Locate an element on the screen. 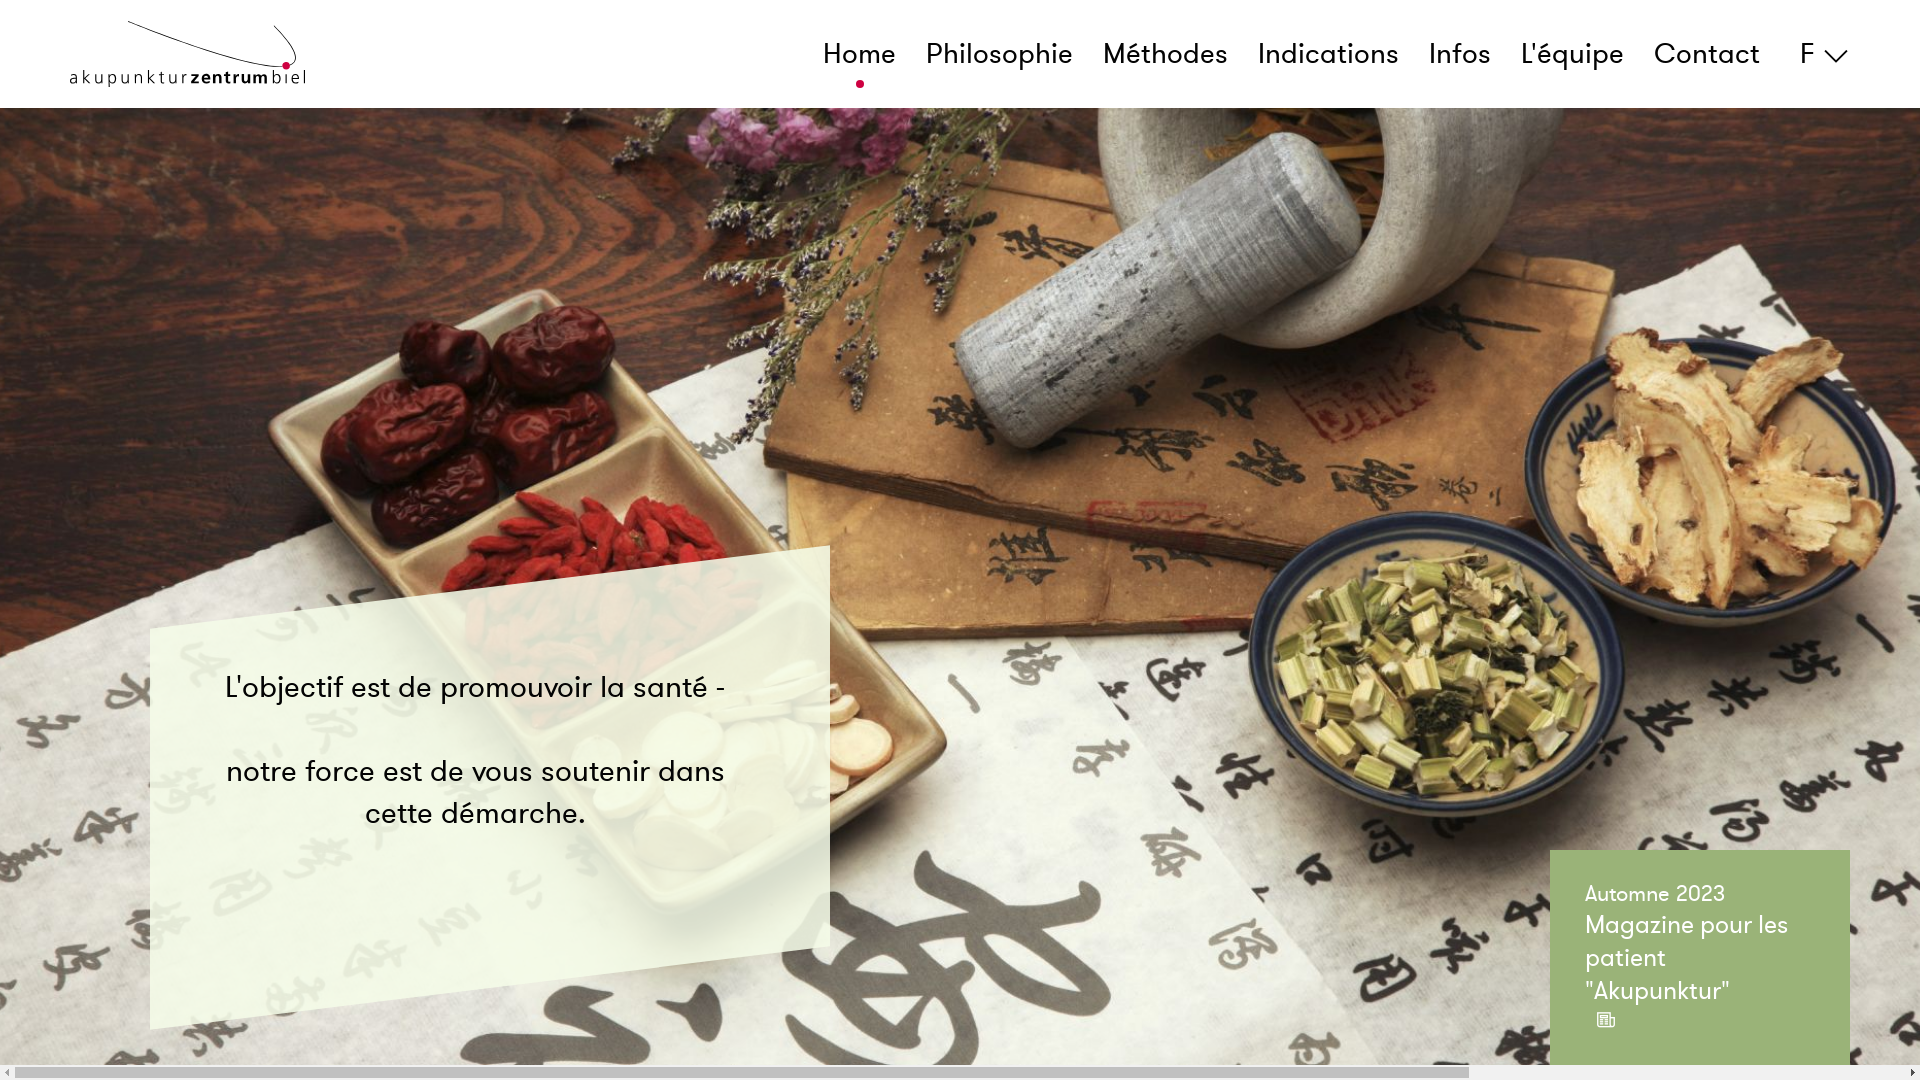  Philosophie is located at coordinates (1000, 54).